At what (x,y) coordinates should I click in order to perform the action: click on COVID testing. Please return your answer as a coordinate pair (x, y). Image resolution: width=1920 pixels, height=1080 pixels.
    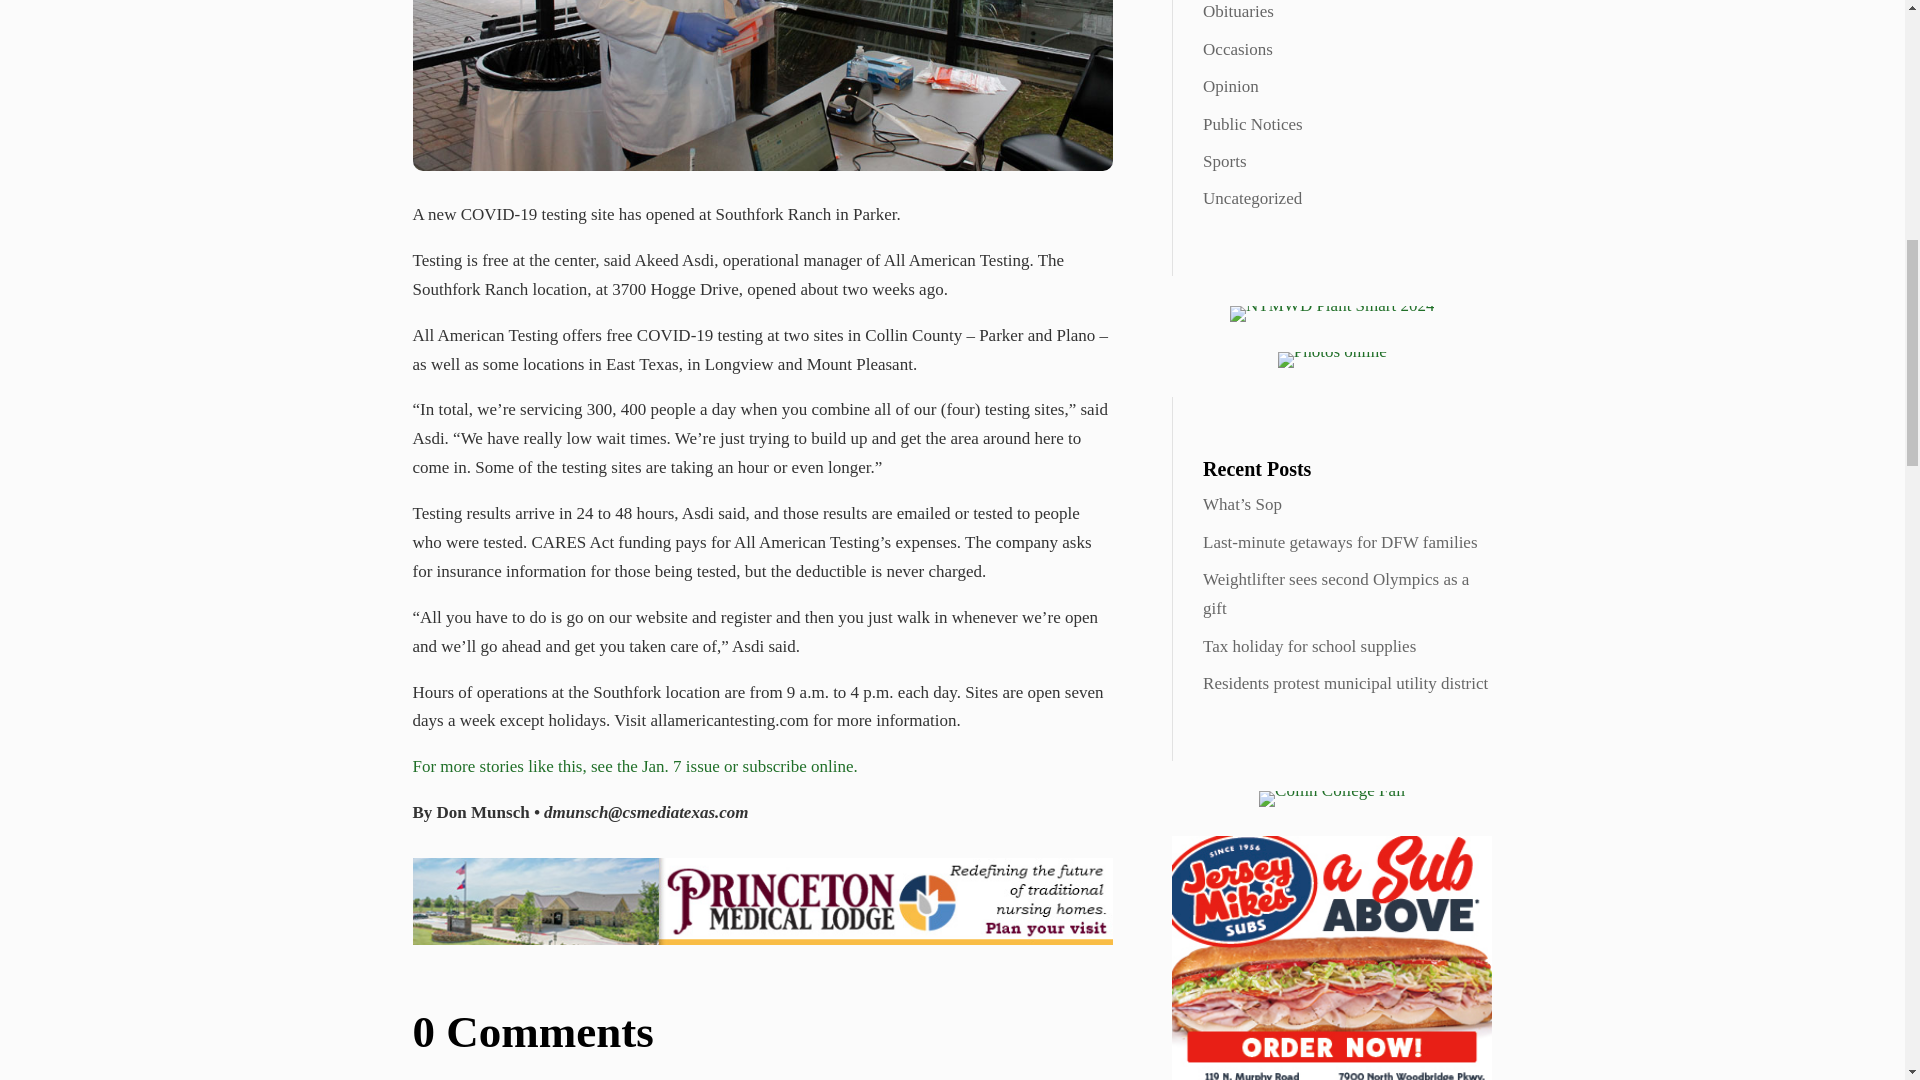
    Looking at the image, I should click on (762, 85).